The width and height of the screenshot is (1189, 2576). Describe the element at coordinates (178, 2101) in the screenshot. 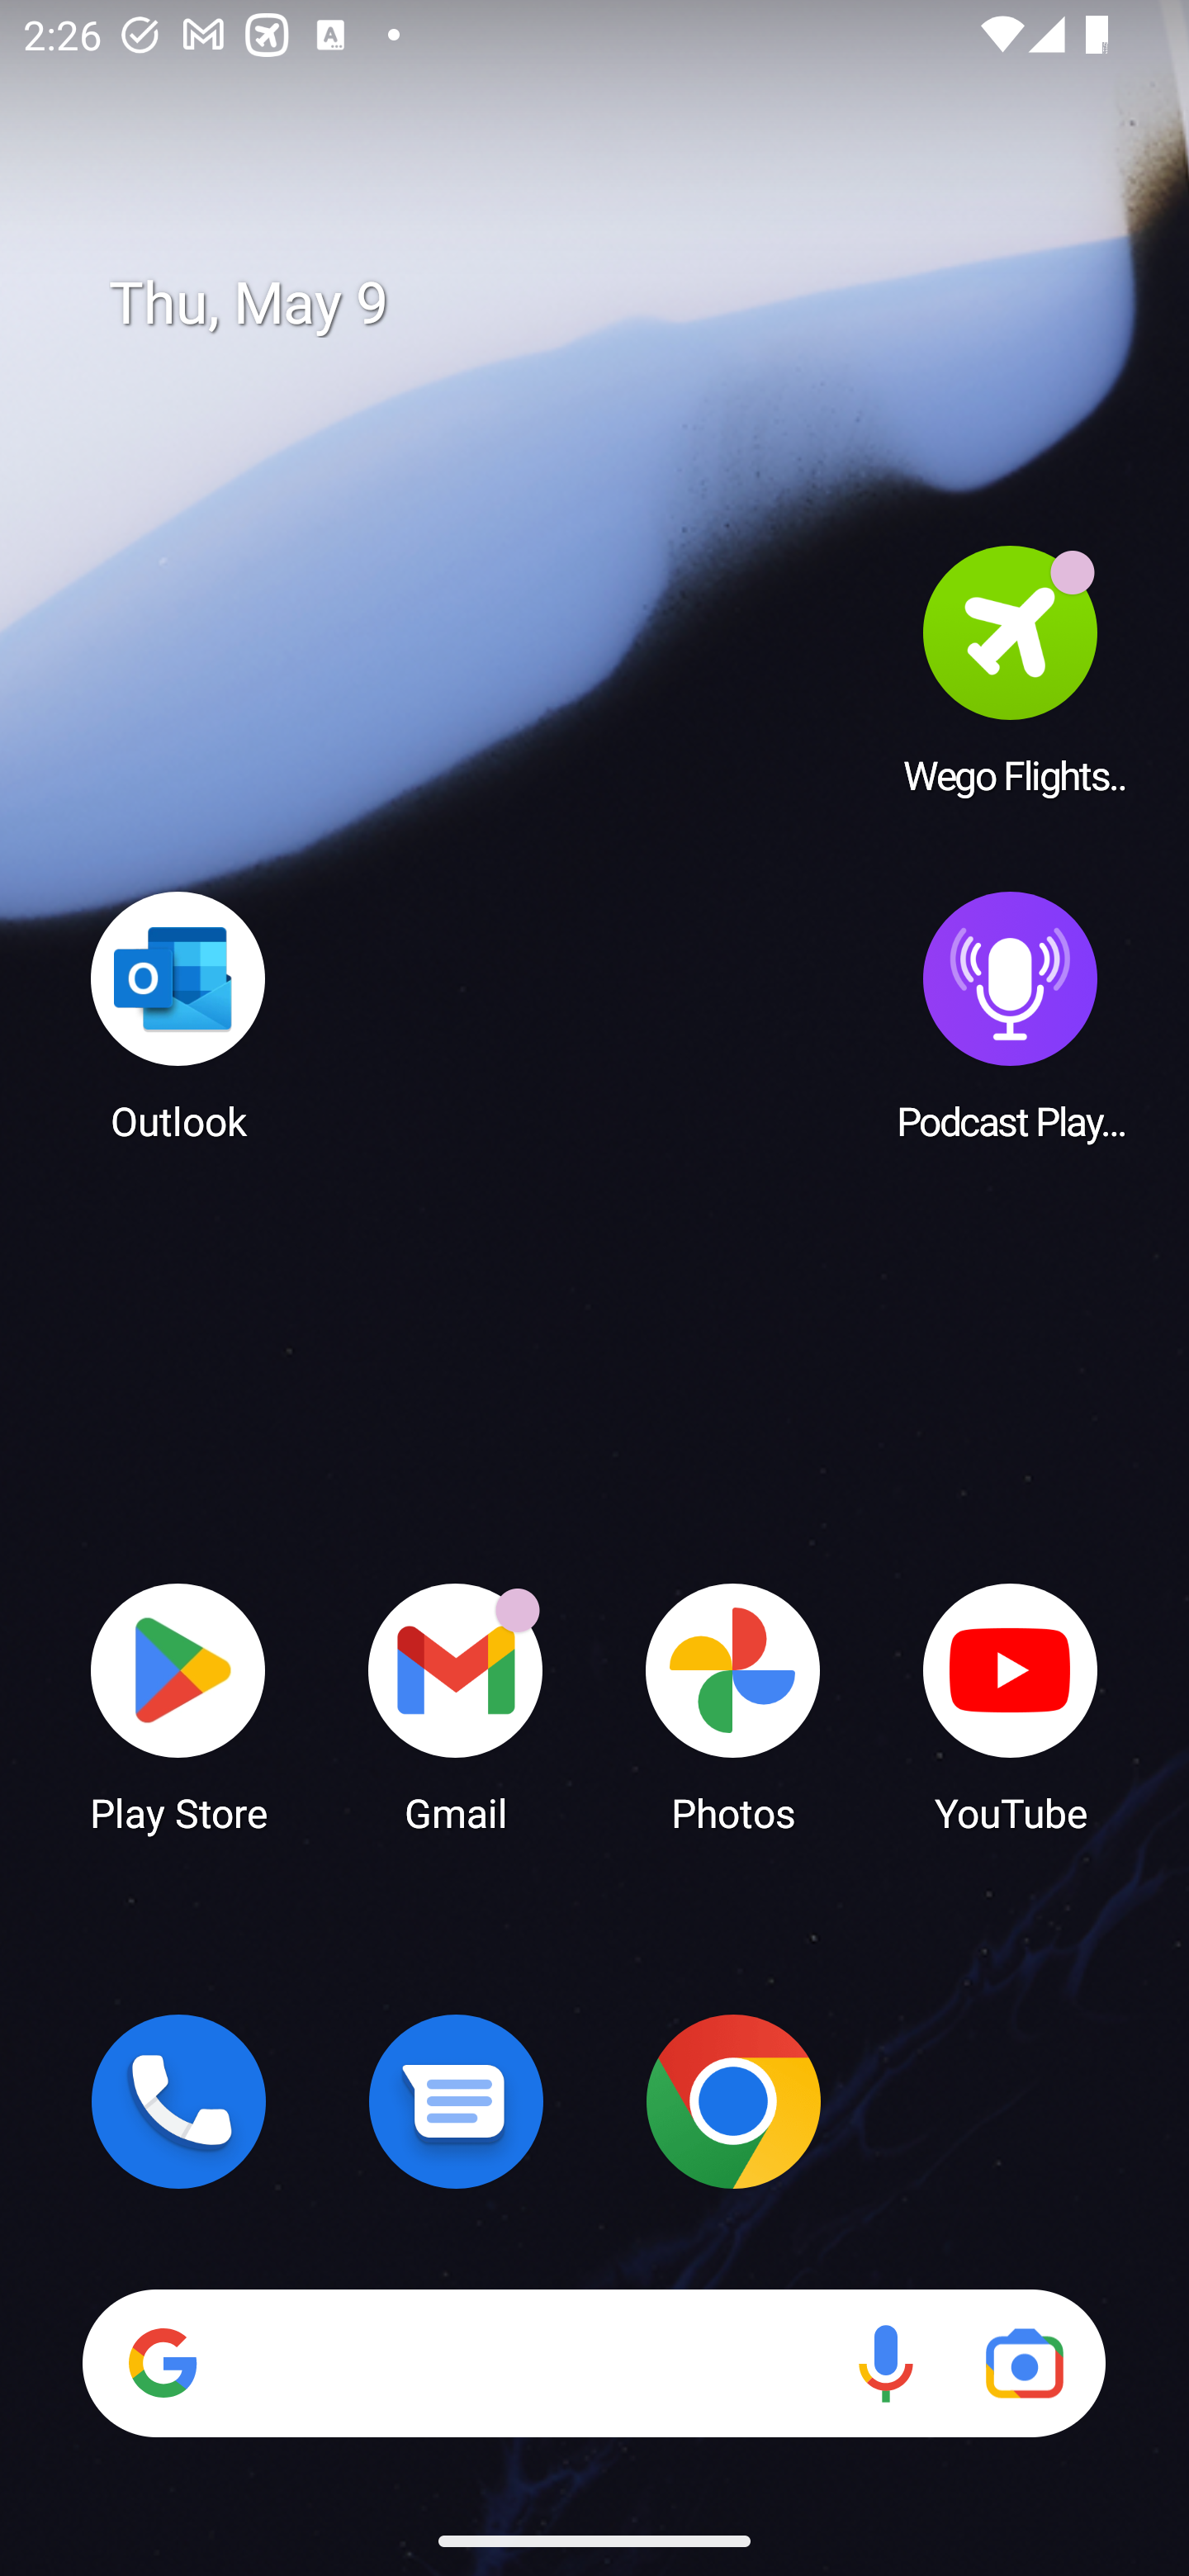

I see `Phone` at that location.